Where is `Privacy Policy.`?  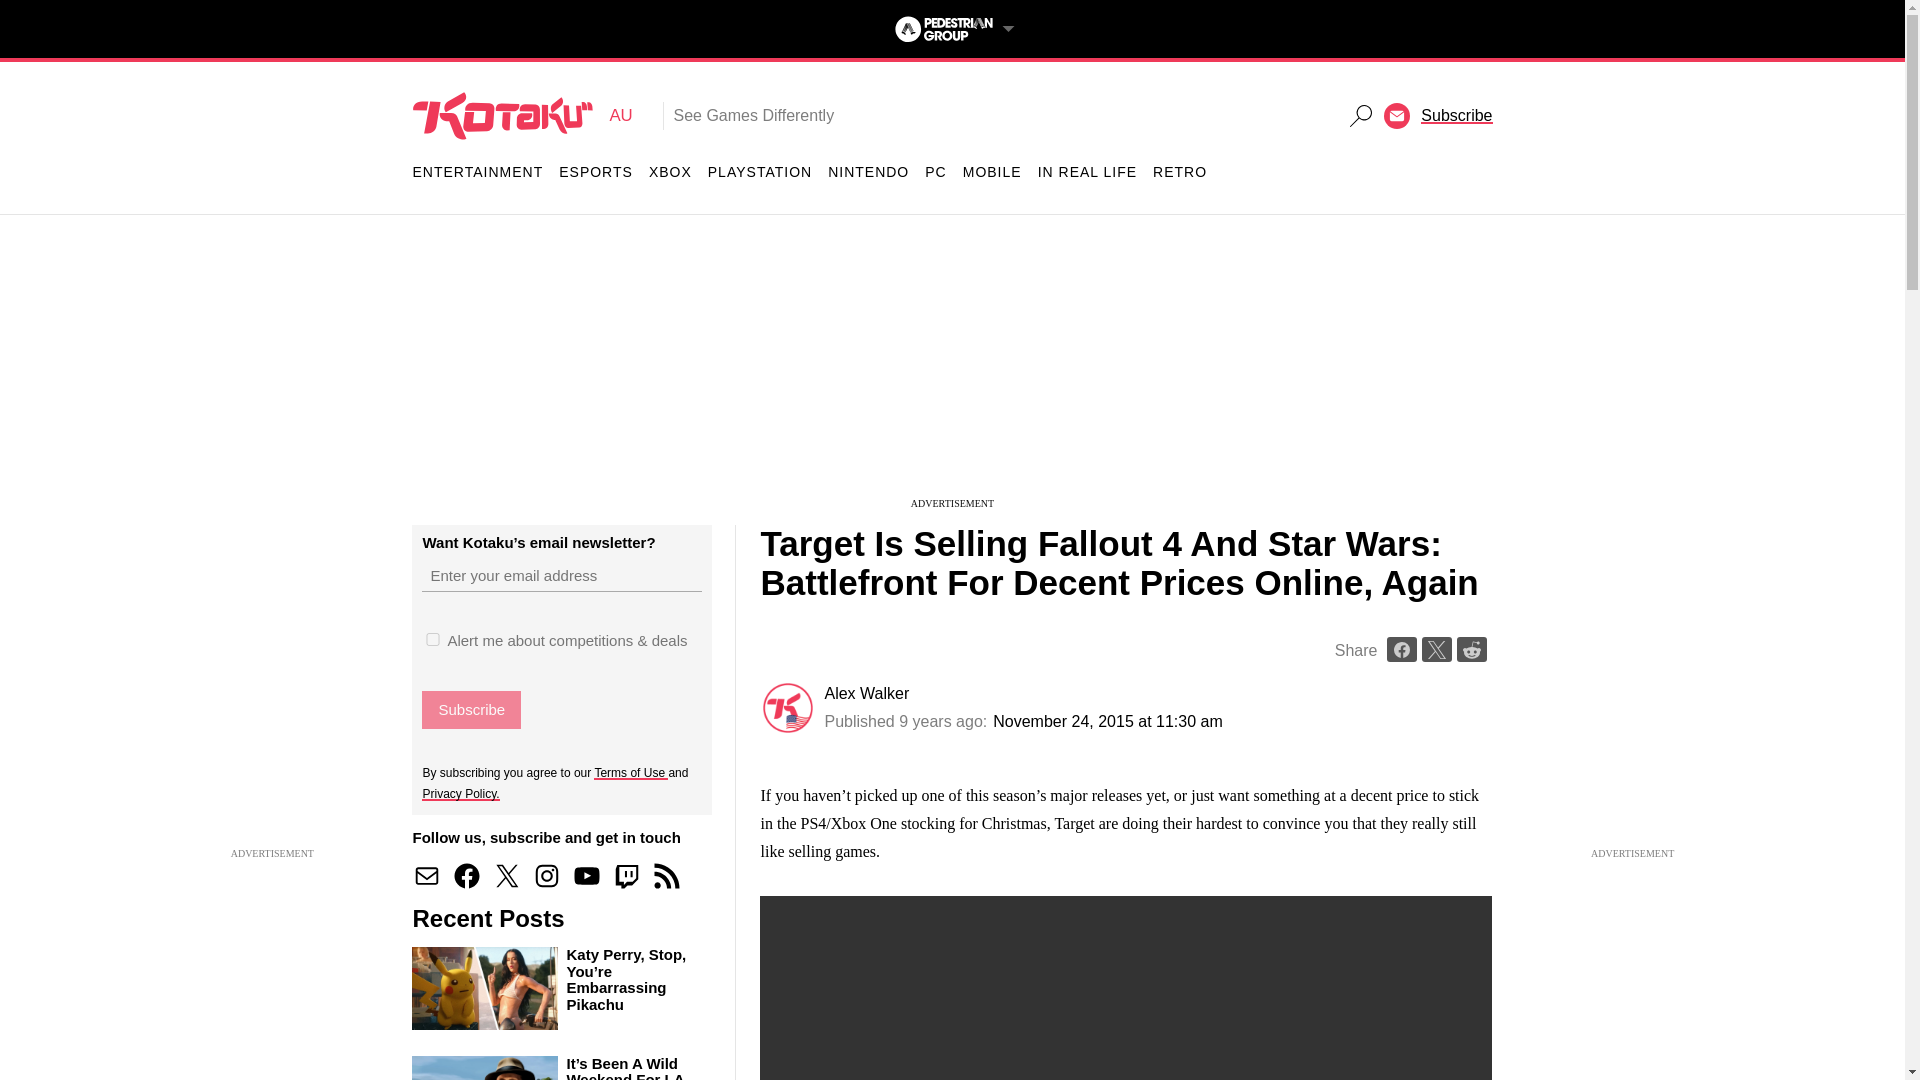
Privacy Policy. is located at coordinates (546, 876).